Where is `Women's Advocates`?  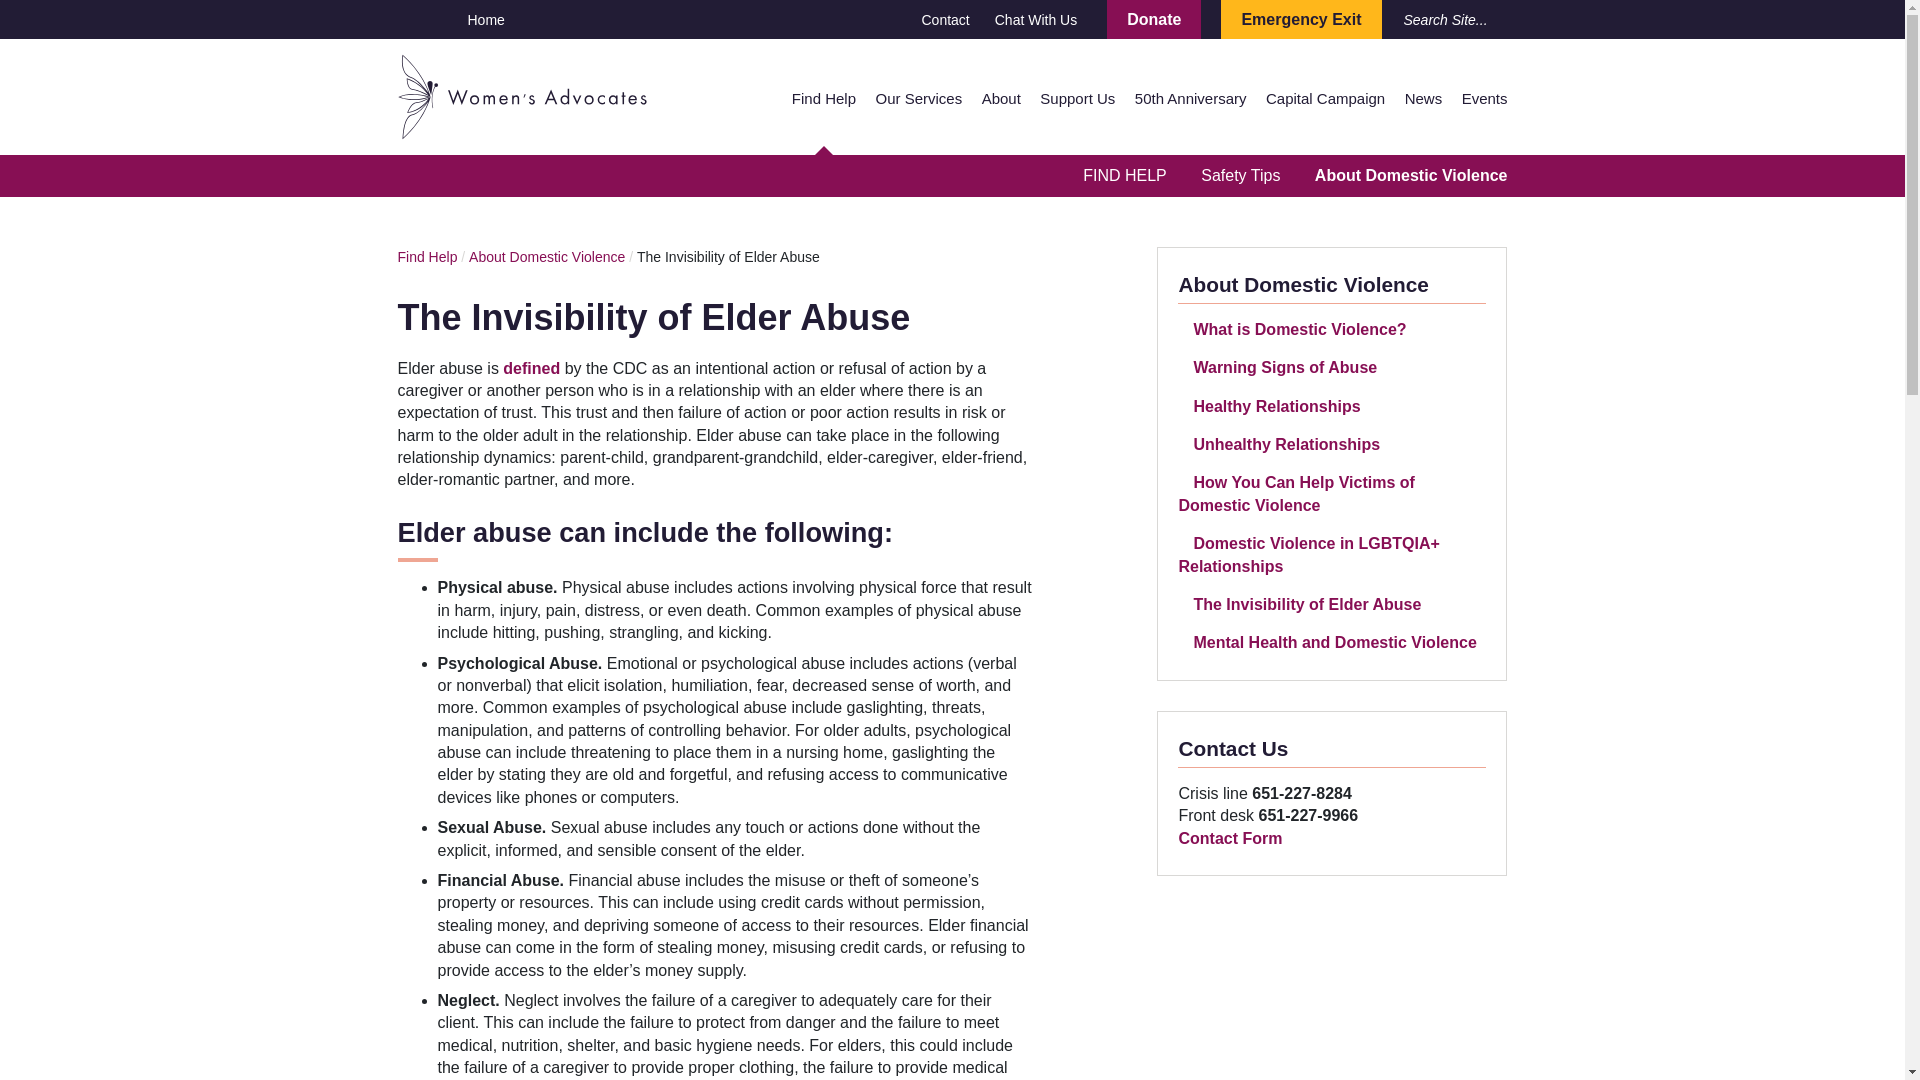 Women's Advocates is located at coordinates (522, 94).